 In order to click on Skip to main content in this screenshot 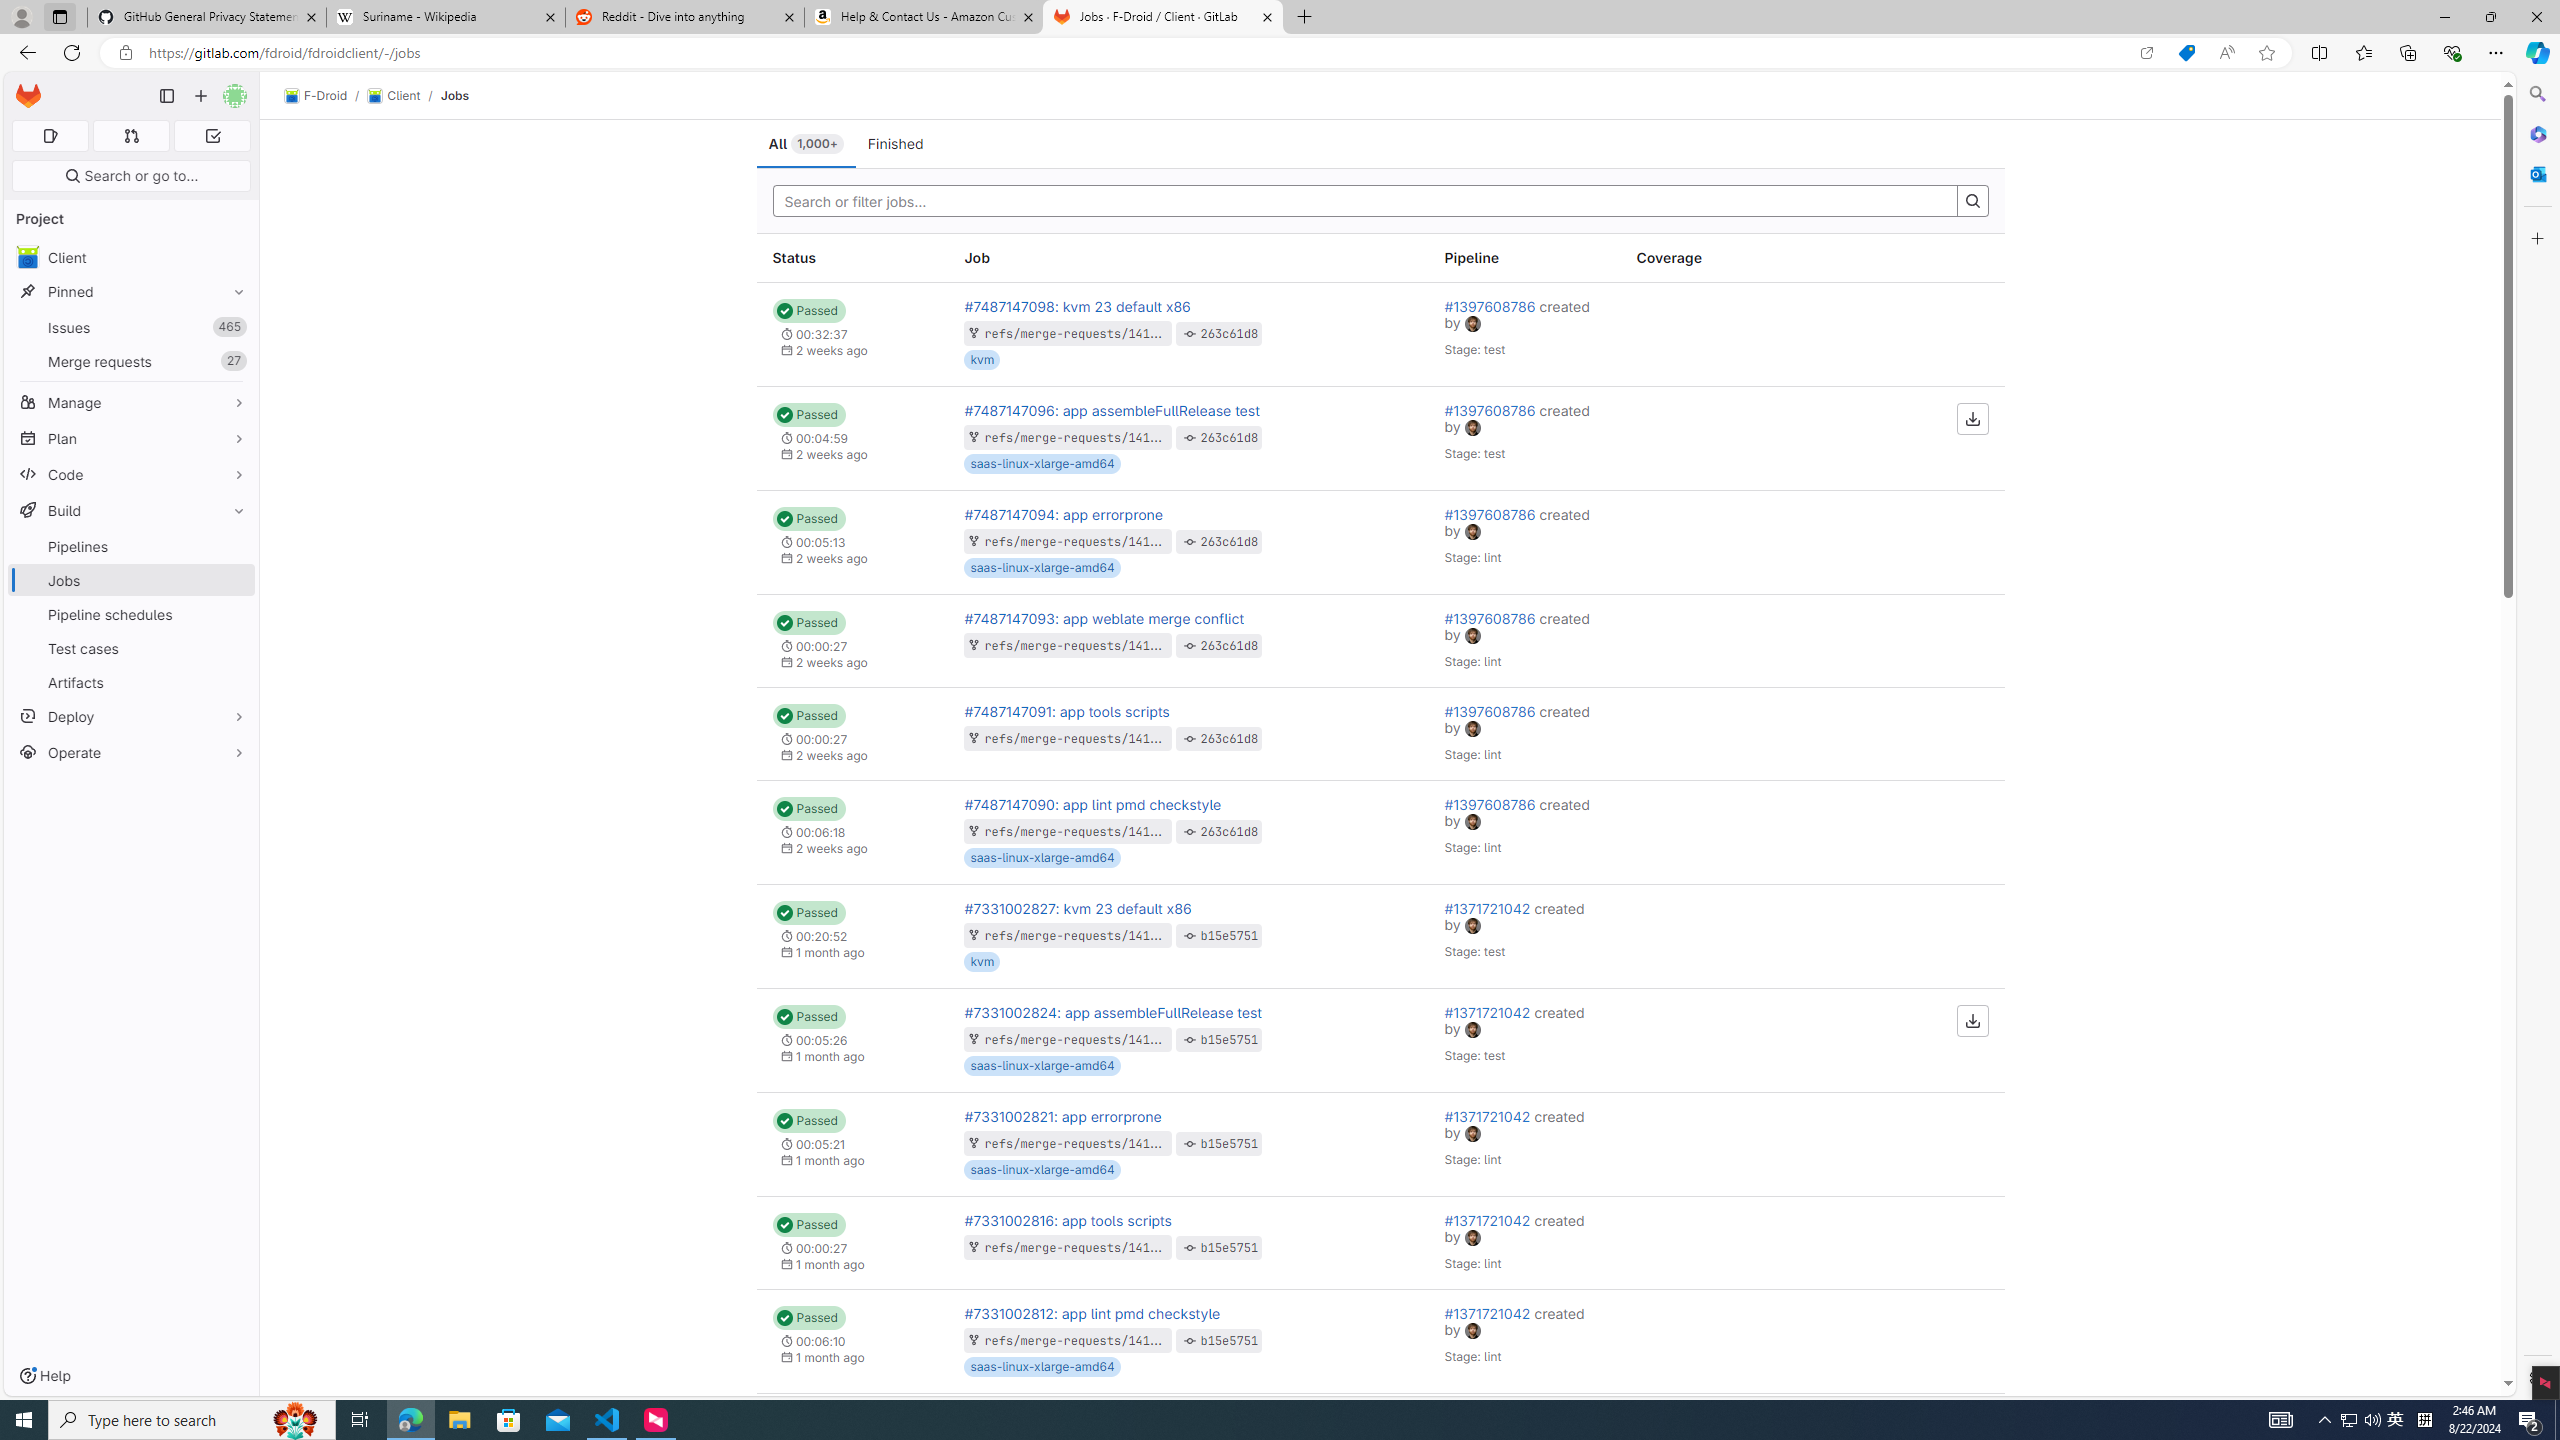, I will do `click(24, 88)`.